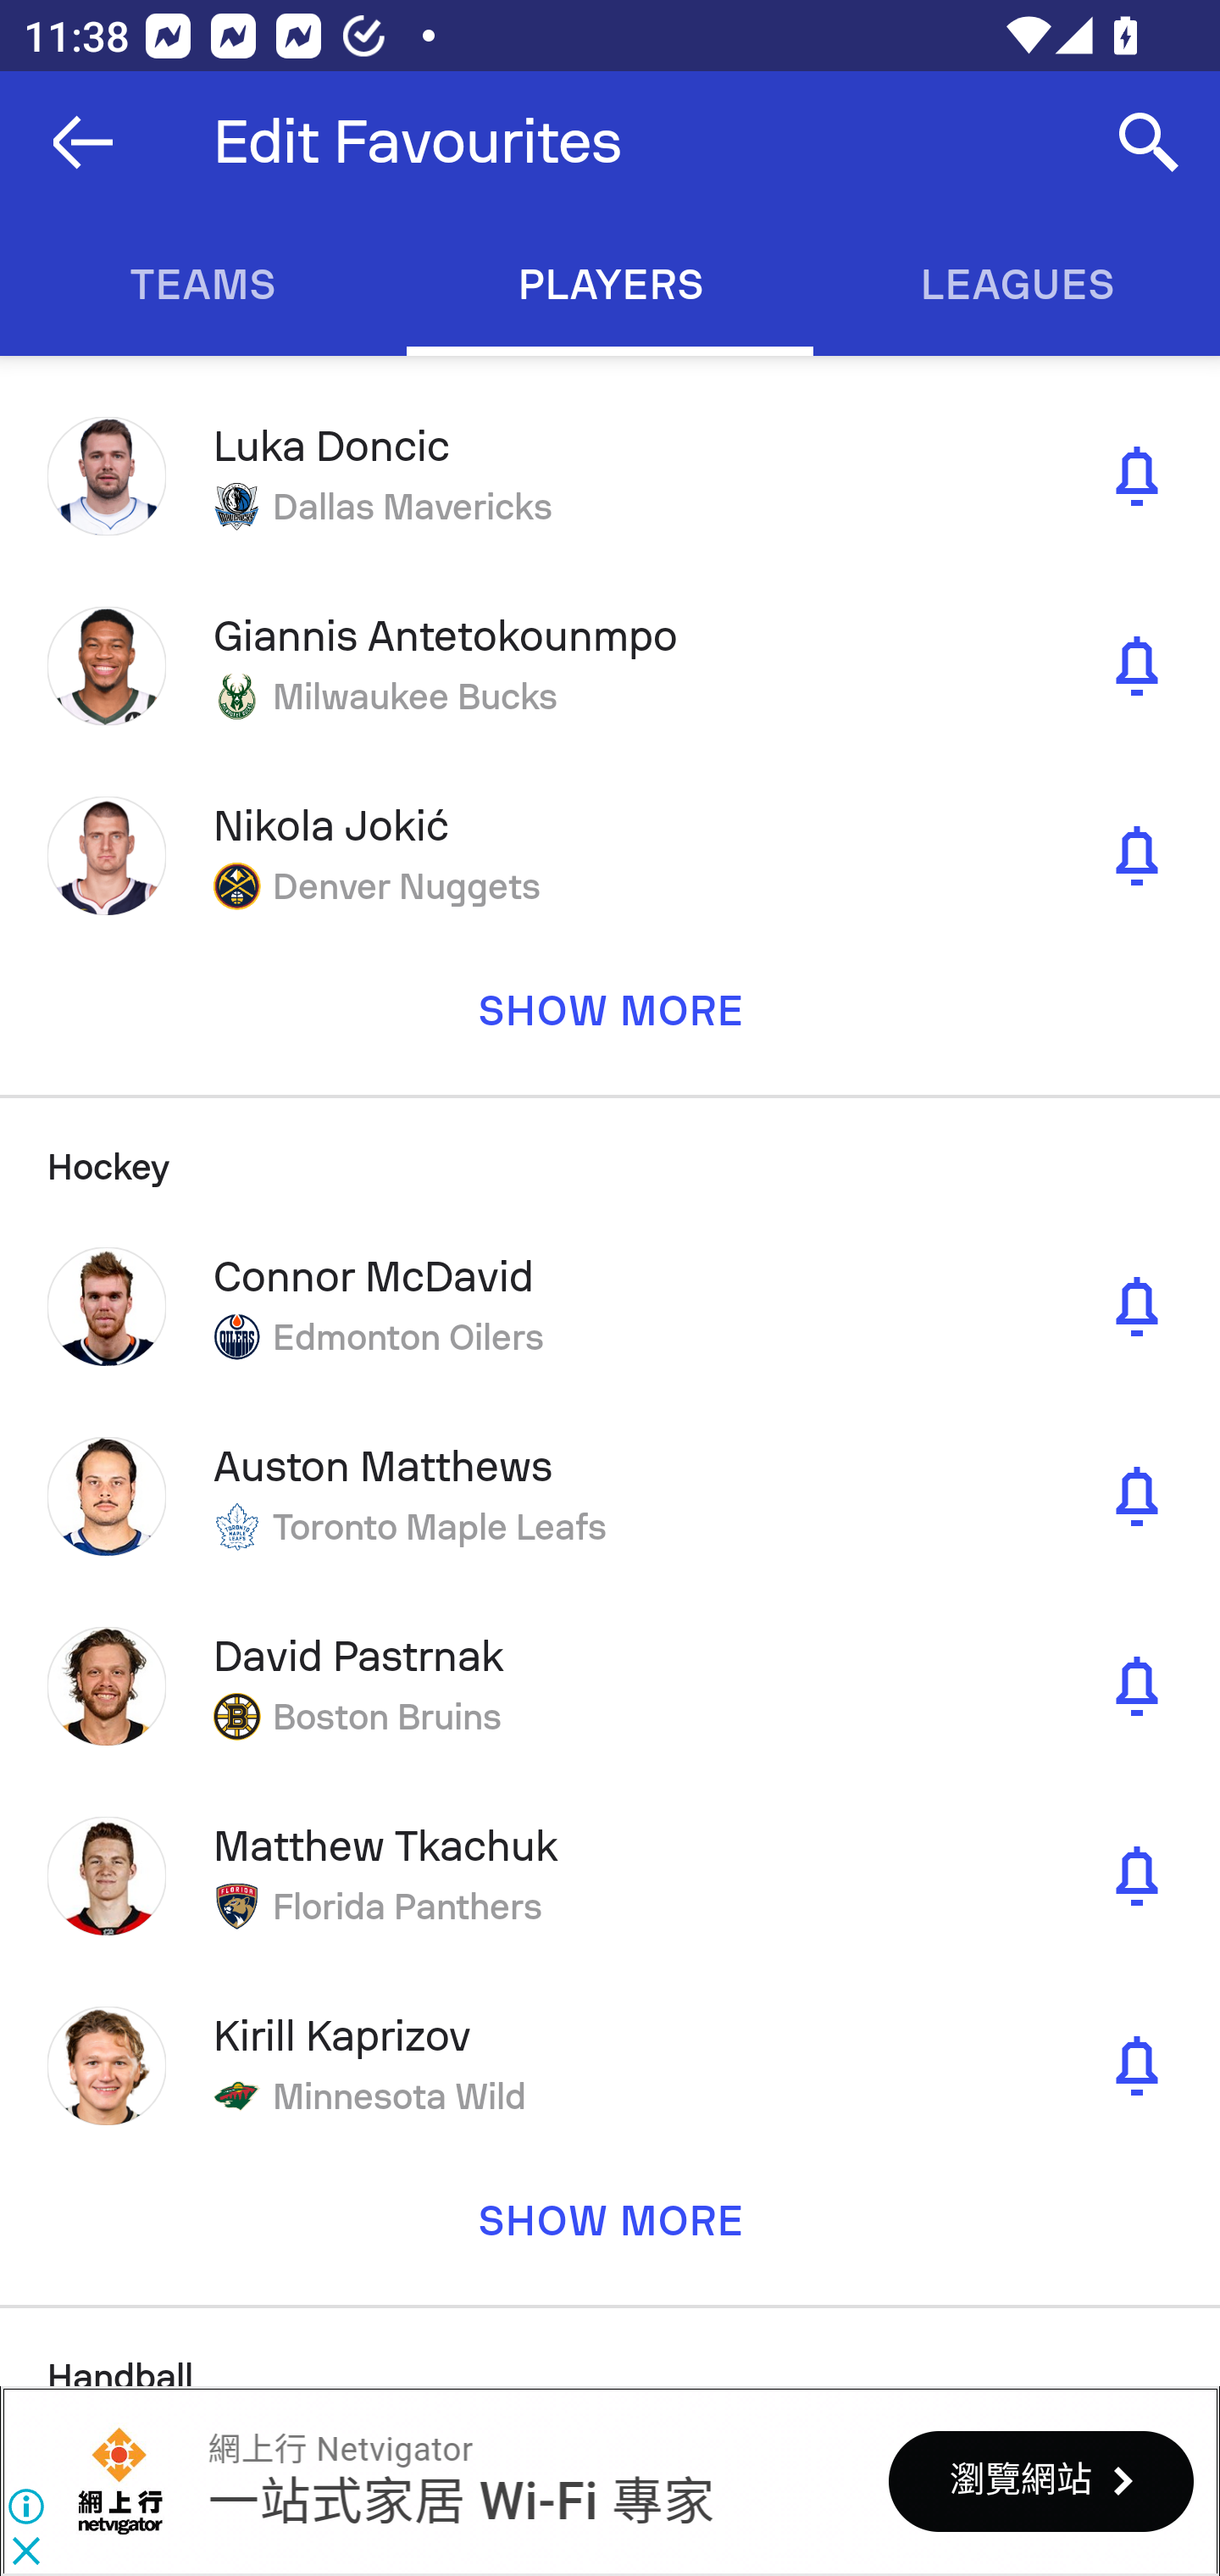 This screenshot has height=2576, width=1220. I want to click on 網上行 Netvigator, so click(120, 2481).